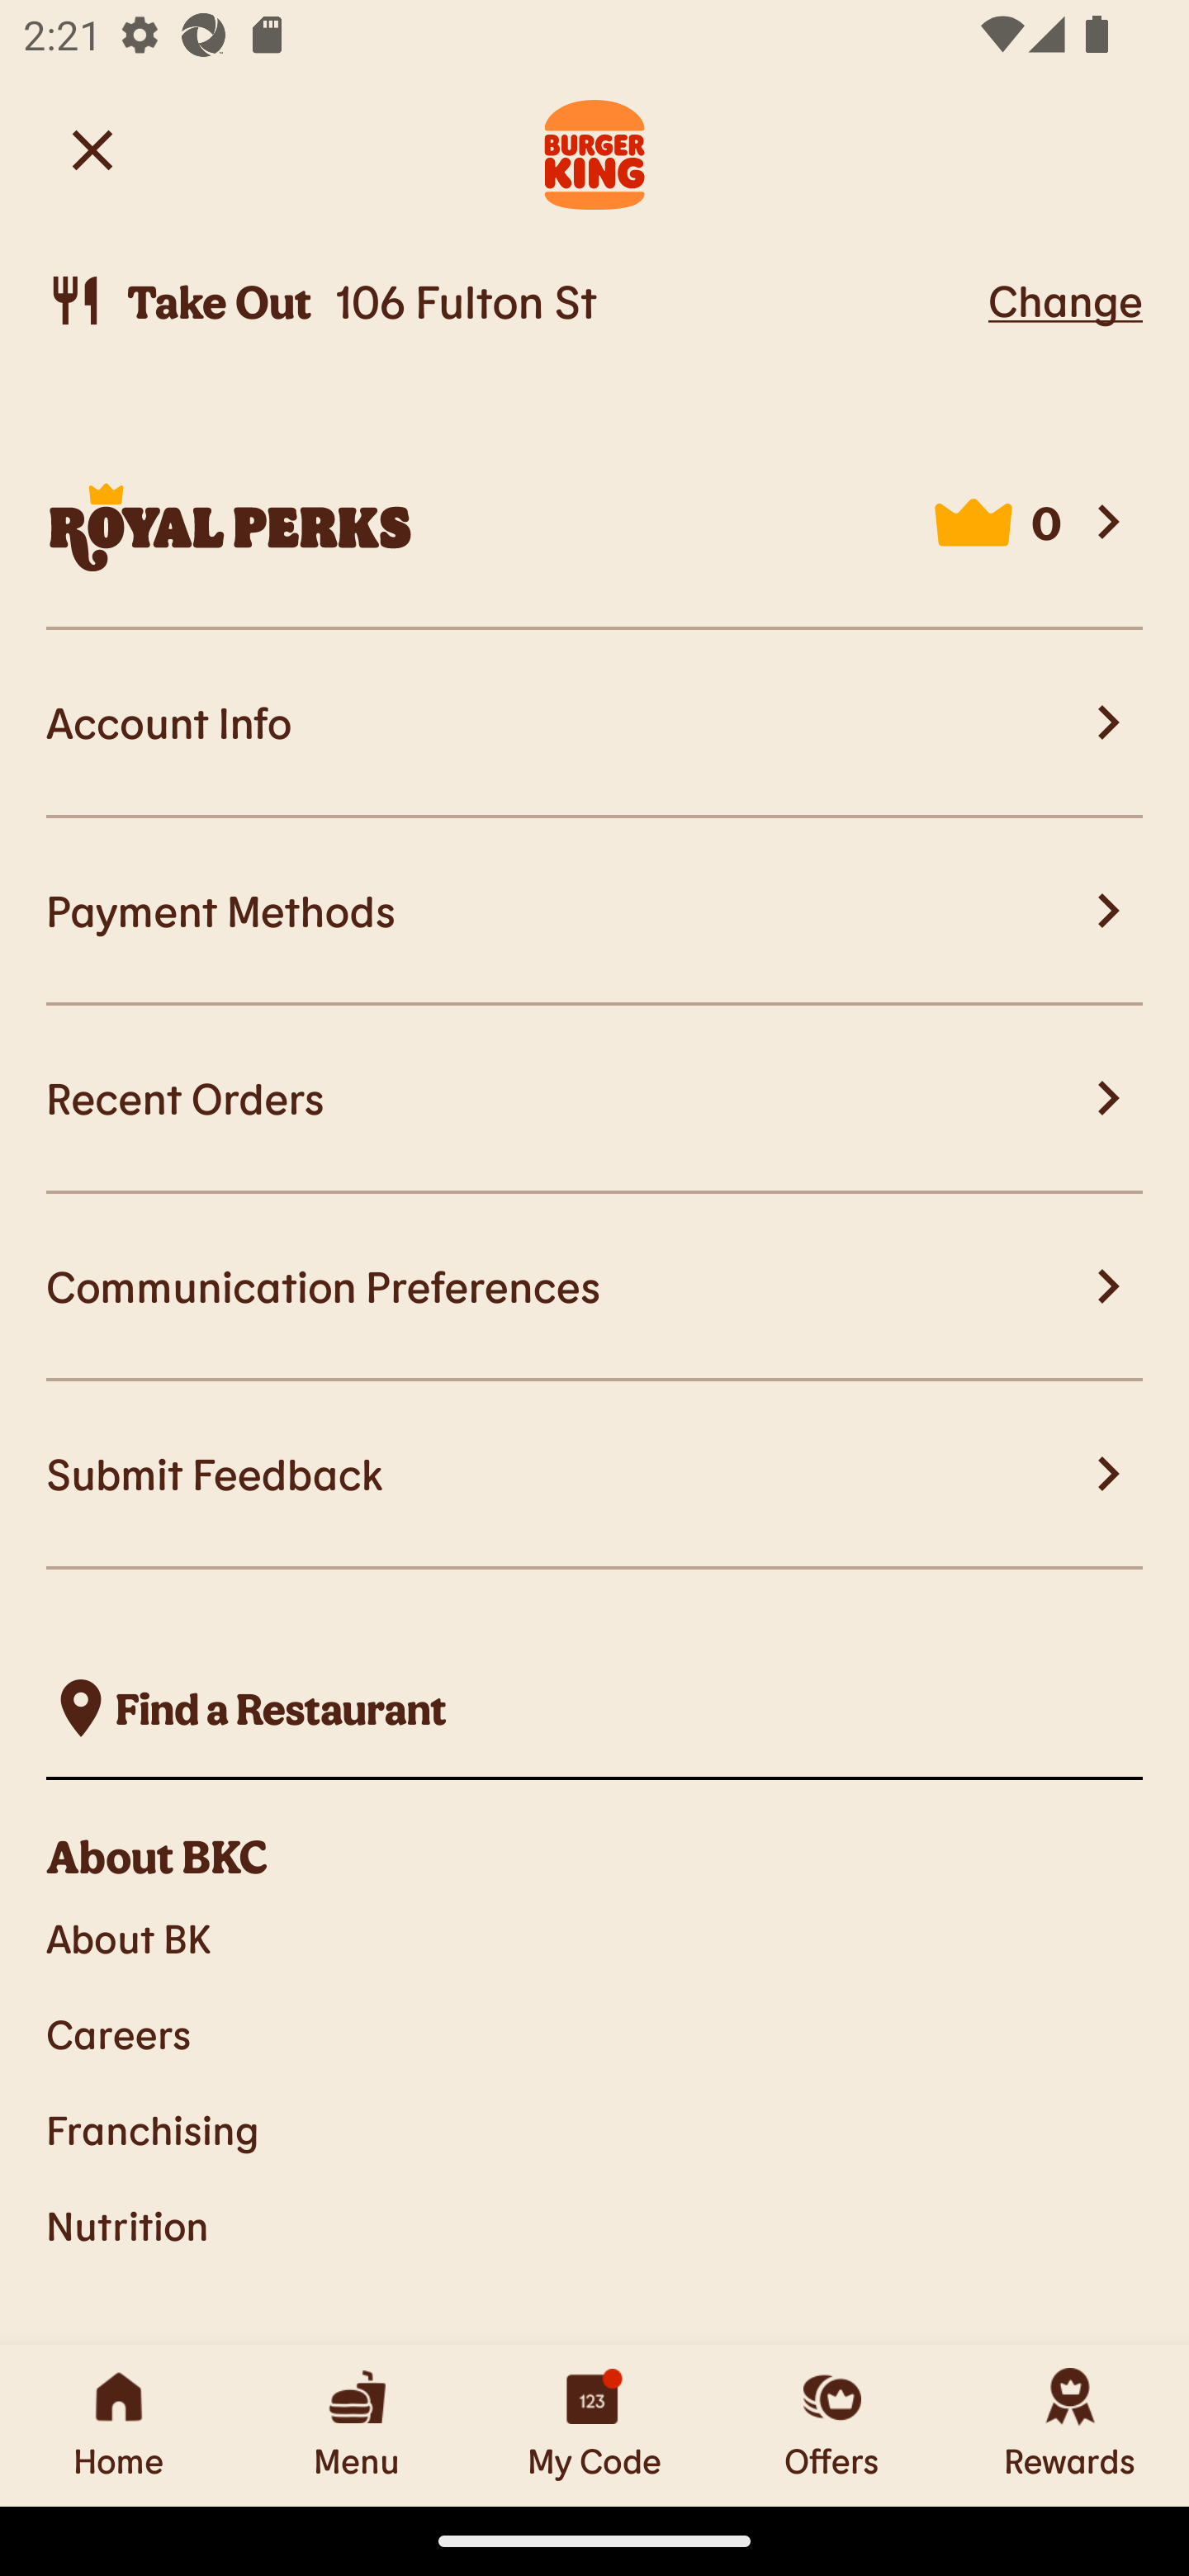 The height and width of the screenshot is (2576, 1189). Describe the element at coordinates (594, 725) in the screenshot. I see `Account Info Account Info ` at that location.